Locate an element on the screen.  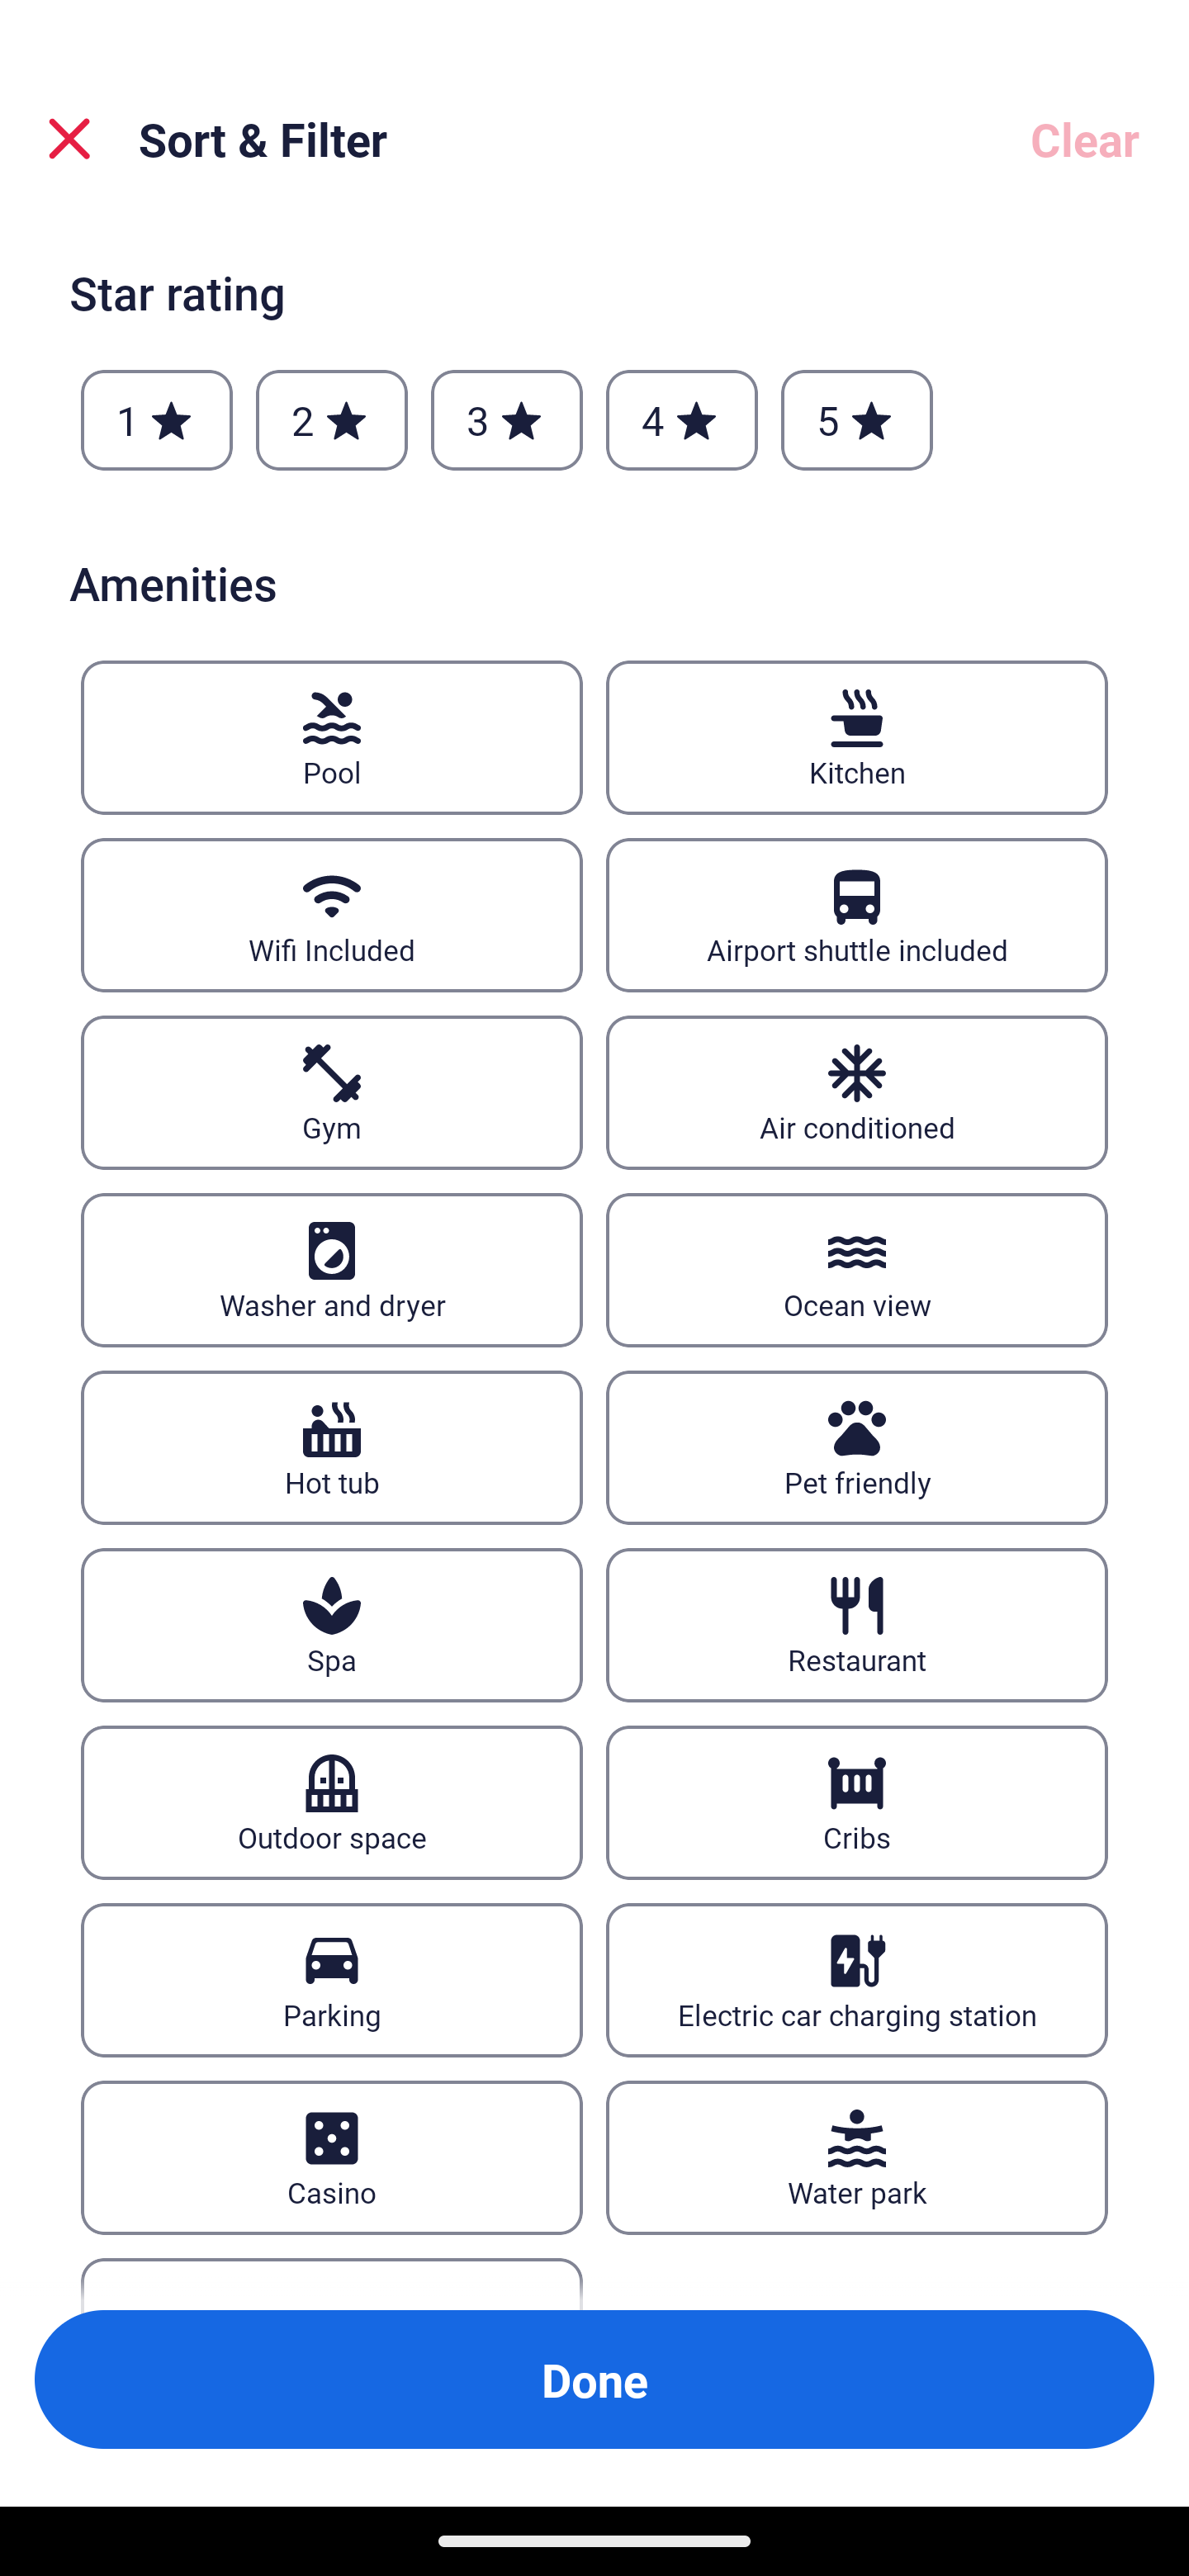
4 is located at coordinates (682, 419).